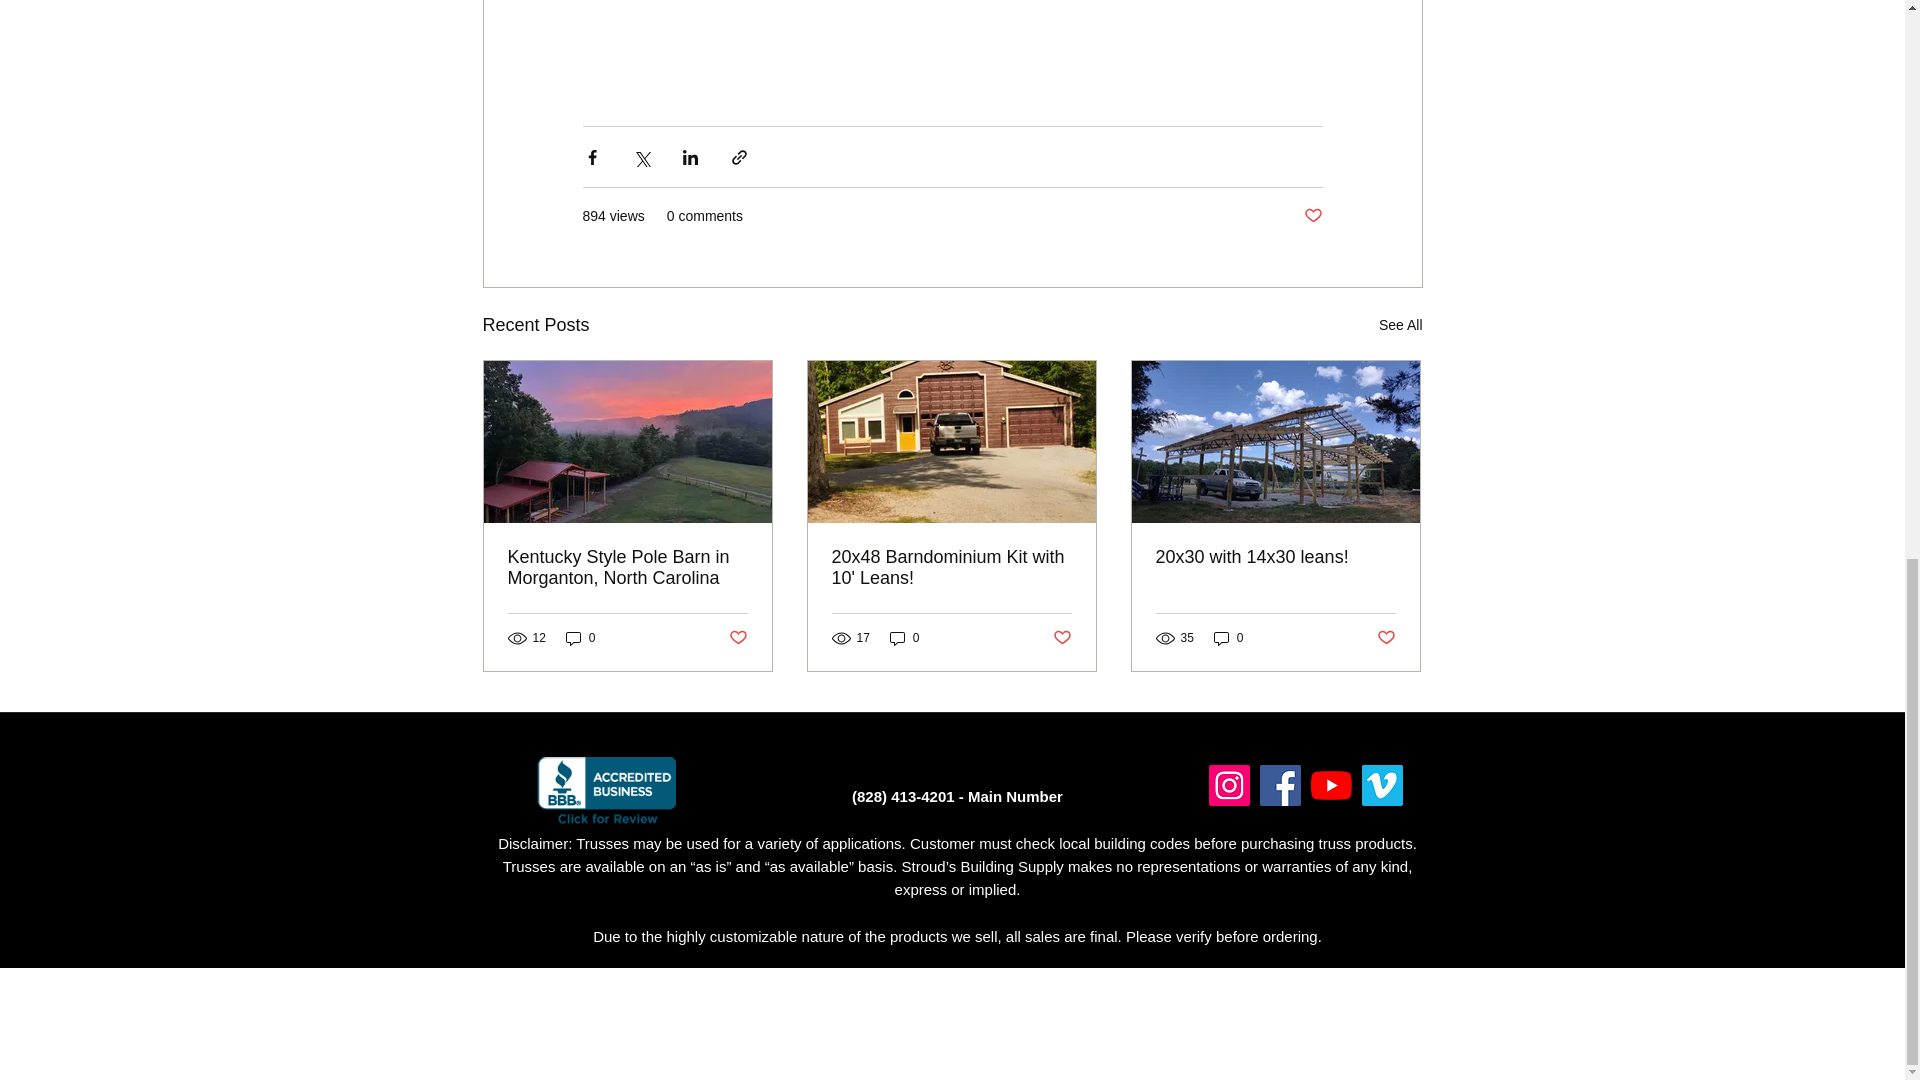  I want to click on Post not marked as liked, so click(1062, 638).